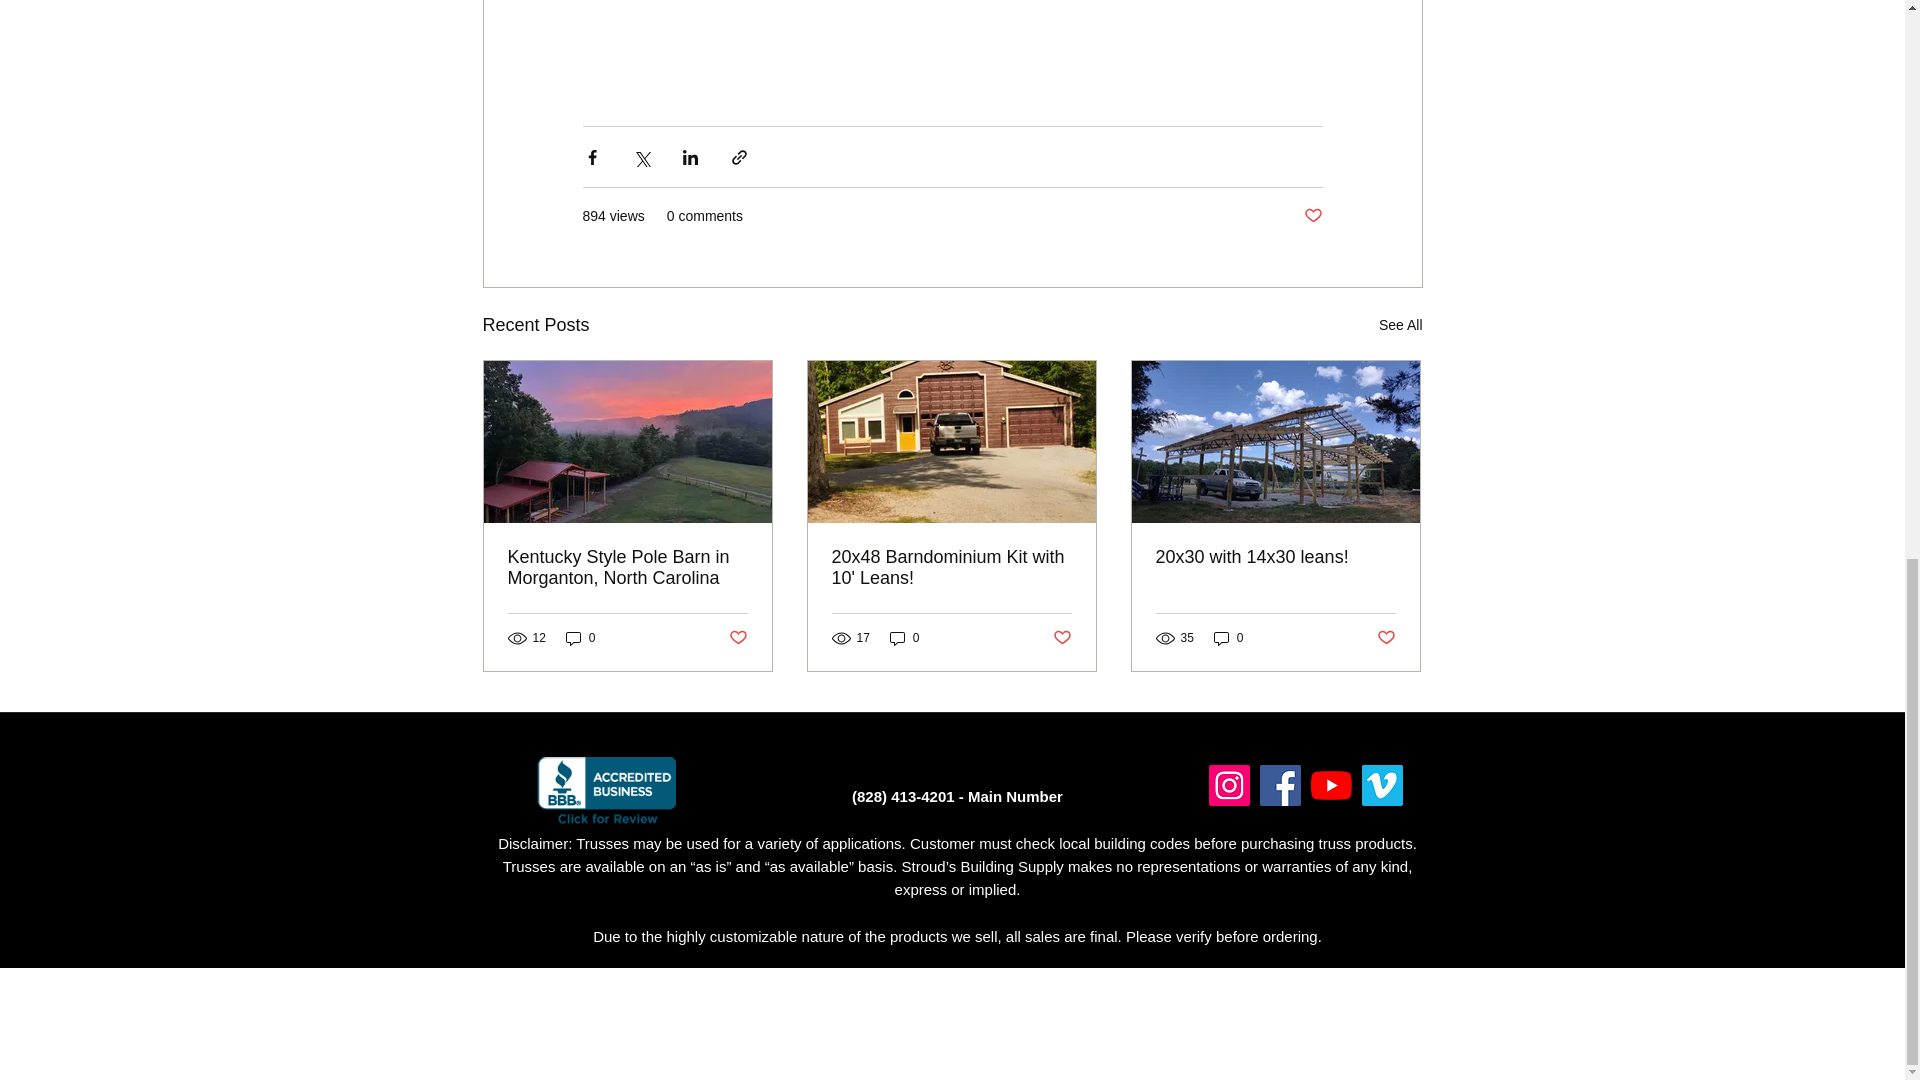  I want to click on Post not marked as liked, so click(1062, 638).